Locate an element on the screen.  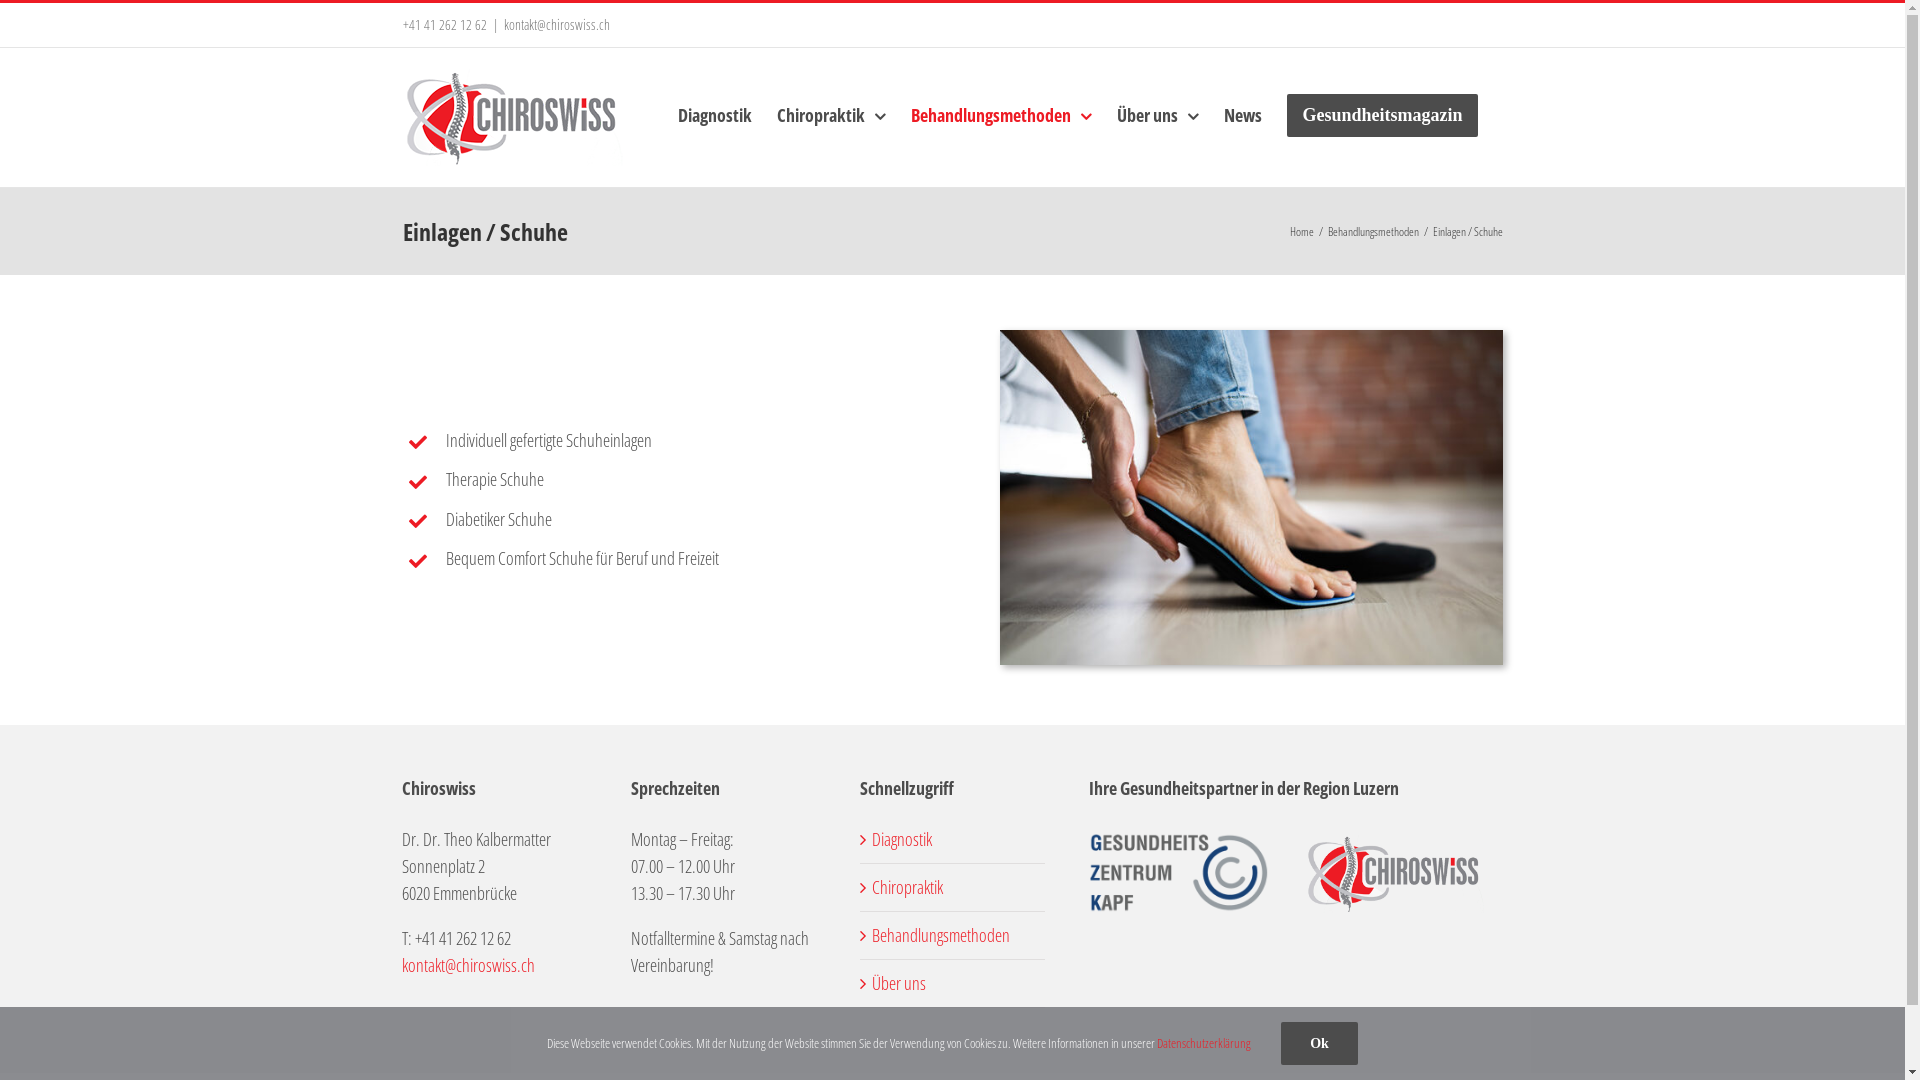
Chiropraktik is located at coordinates (832, 115).